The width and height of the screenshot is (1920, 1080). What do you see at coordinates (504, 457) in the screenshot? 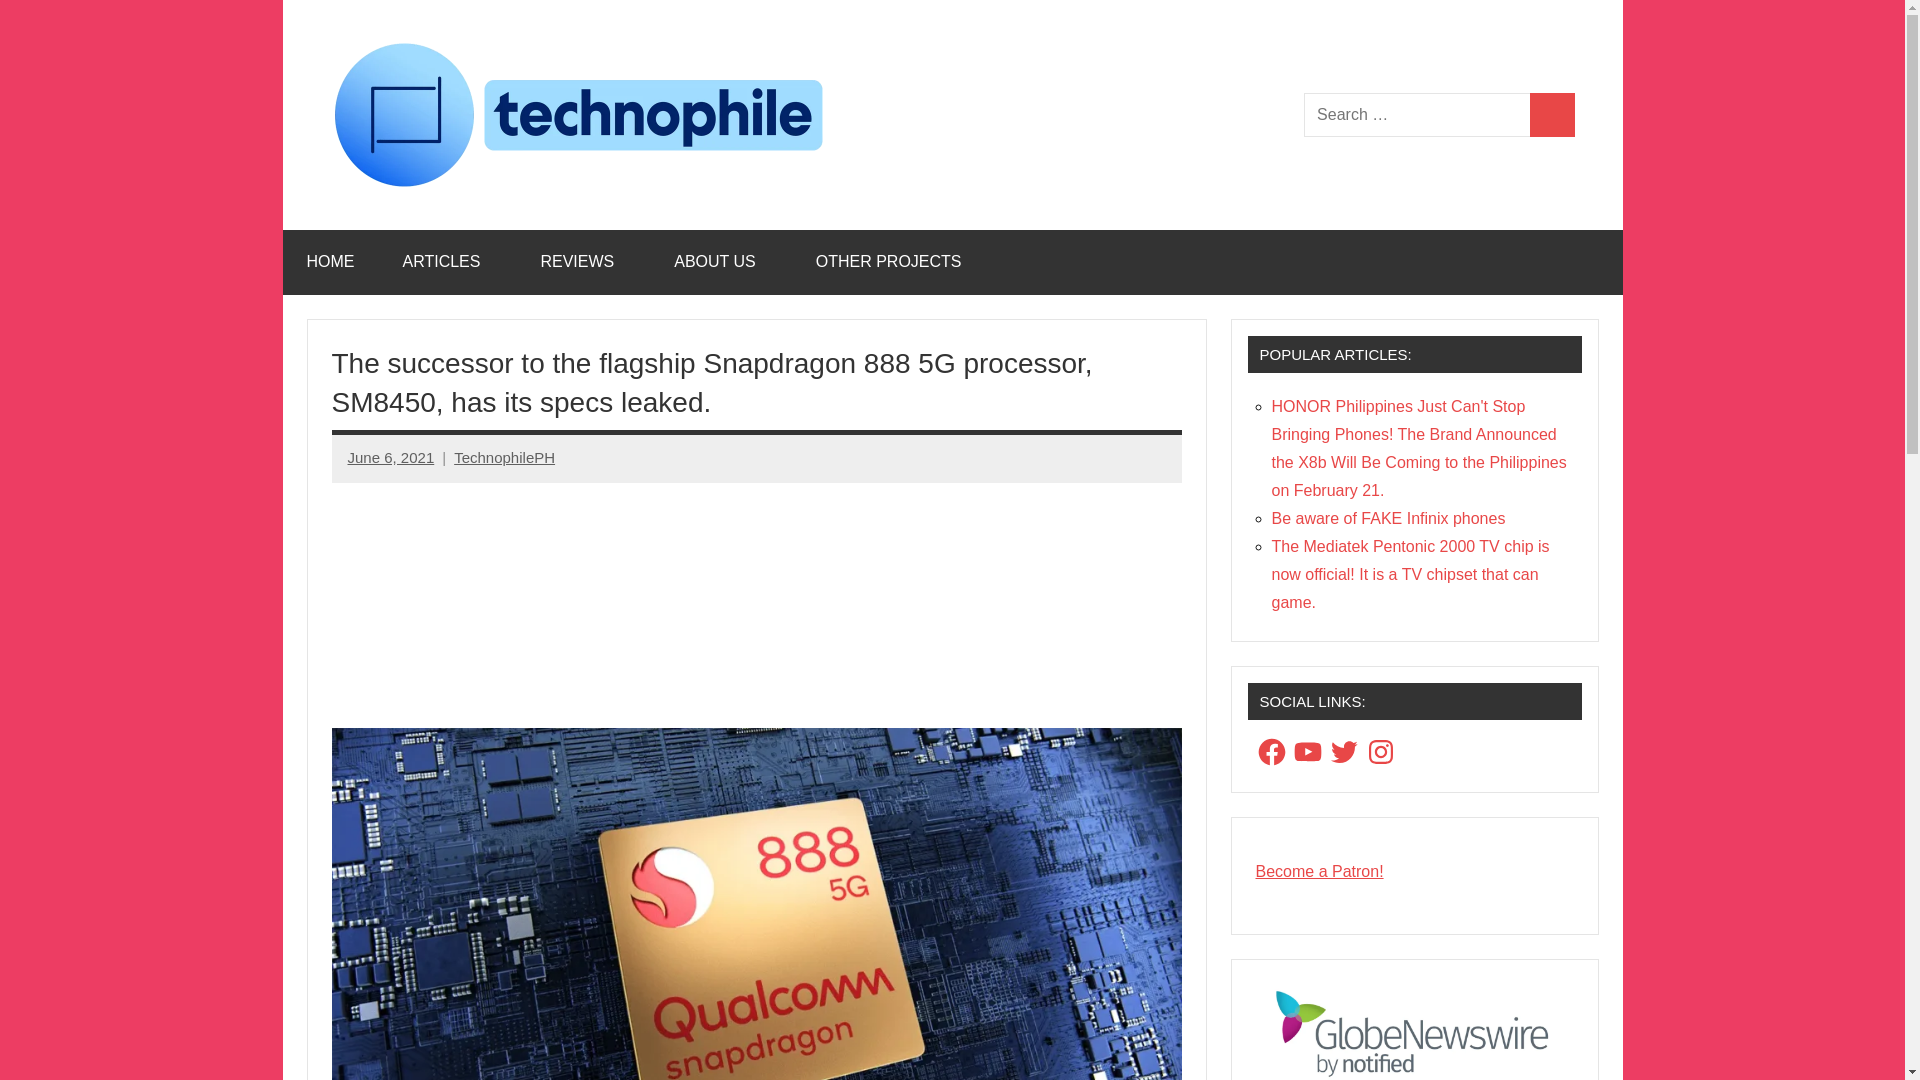
I see `TechnophilePH` at bounding box center [504, 457].